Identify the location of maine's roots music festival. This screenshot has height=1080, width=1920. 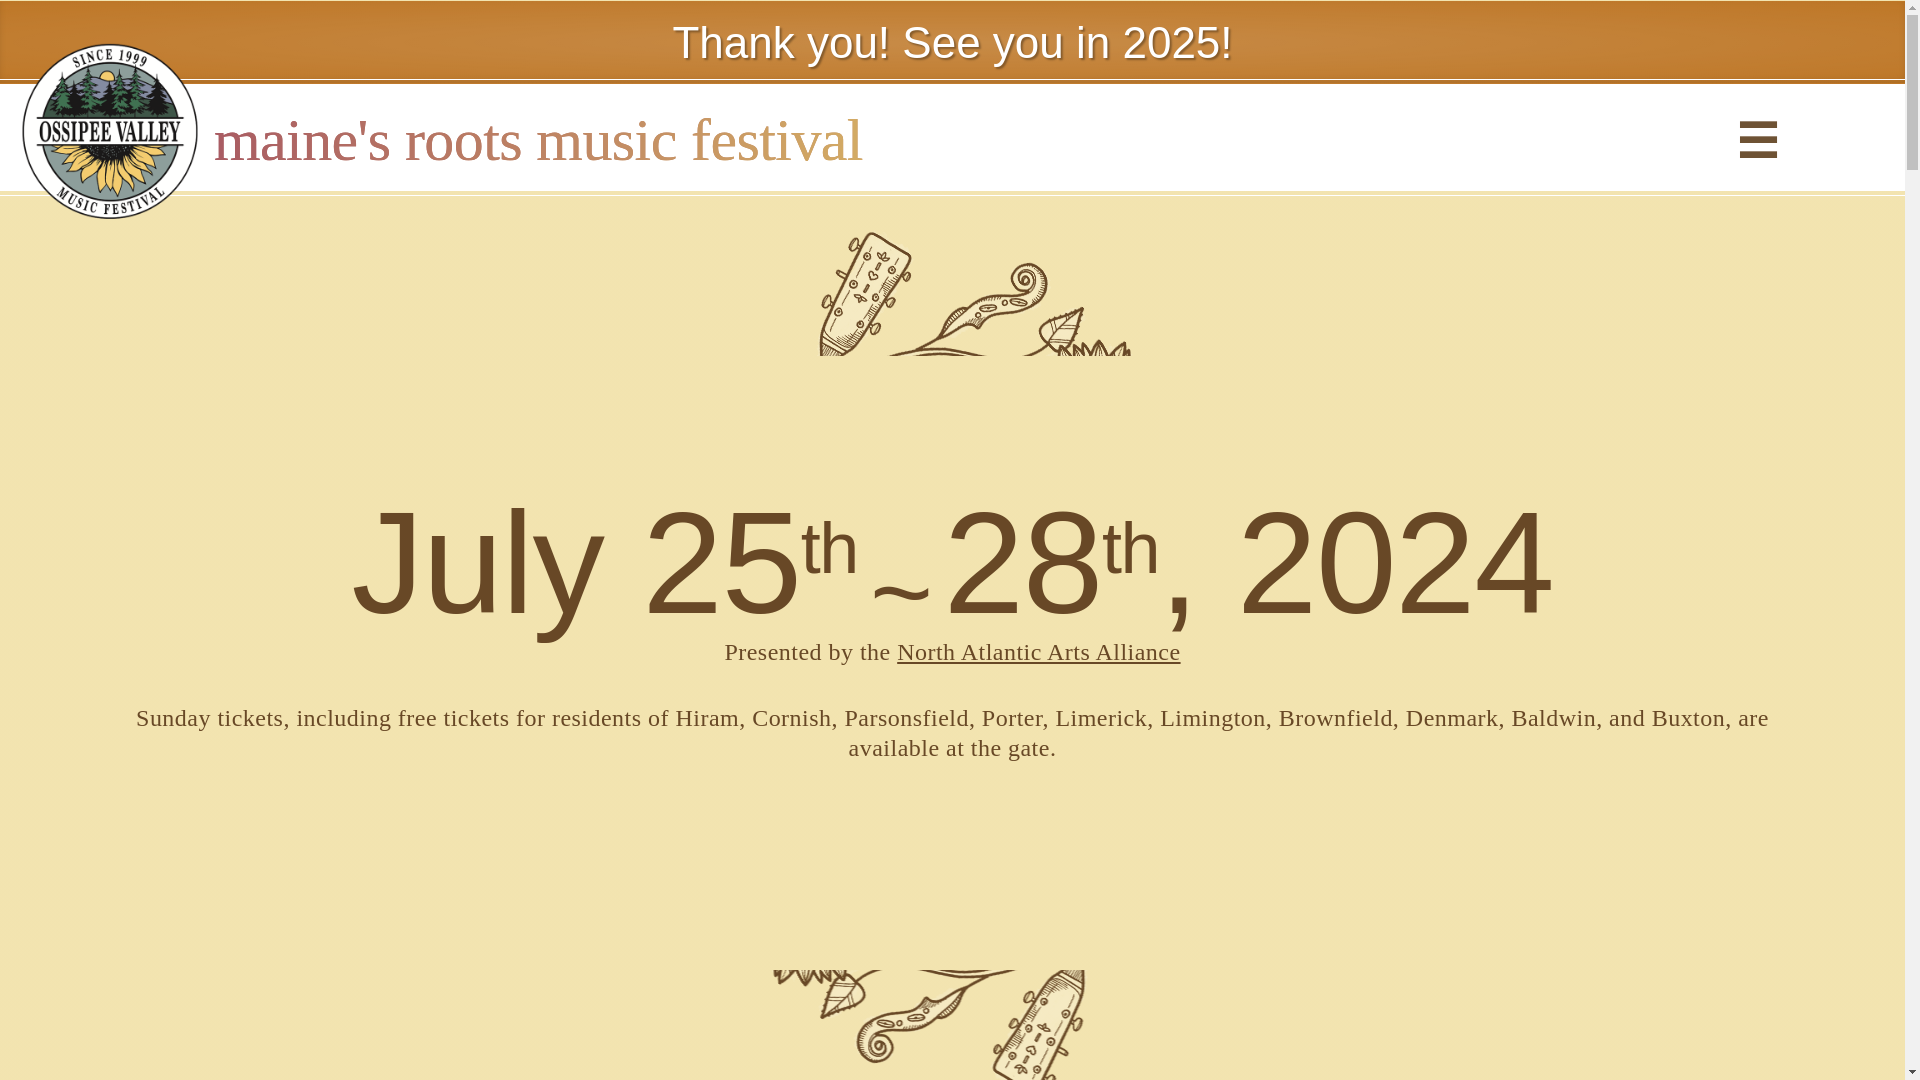
(538, 139).